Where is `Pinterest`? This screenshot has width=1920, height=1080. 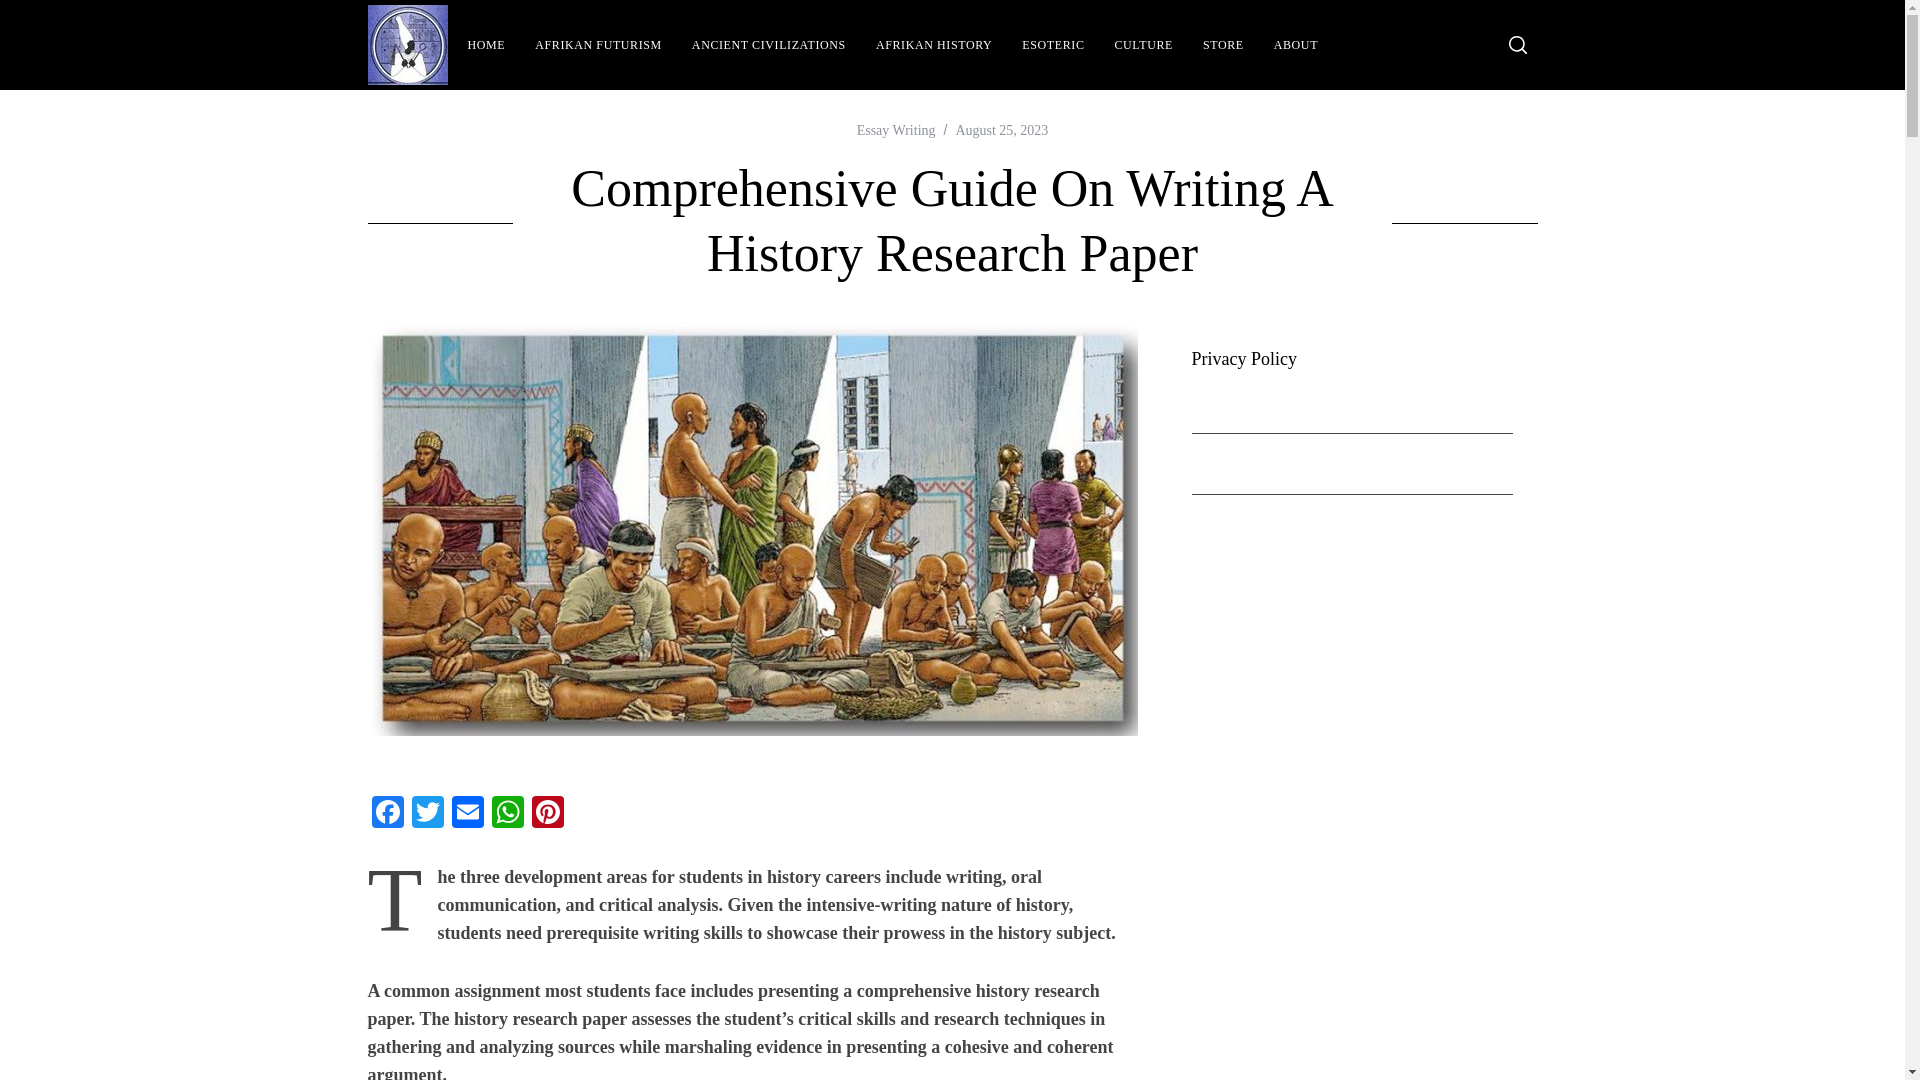
Pinterest is located at coordinates (548, 814).